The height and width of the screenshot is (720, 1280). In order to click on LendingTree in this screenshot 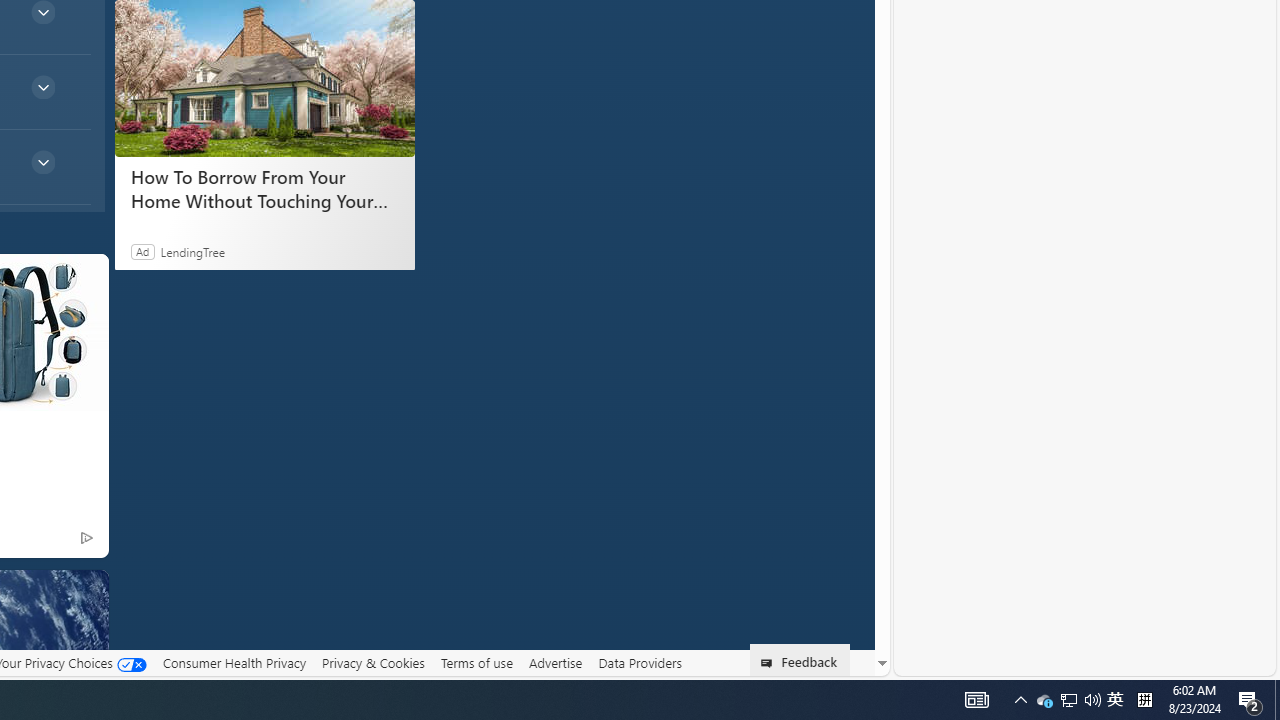, I will do `click(192, 251)`.